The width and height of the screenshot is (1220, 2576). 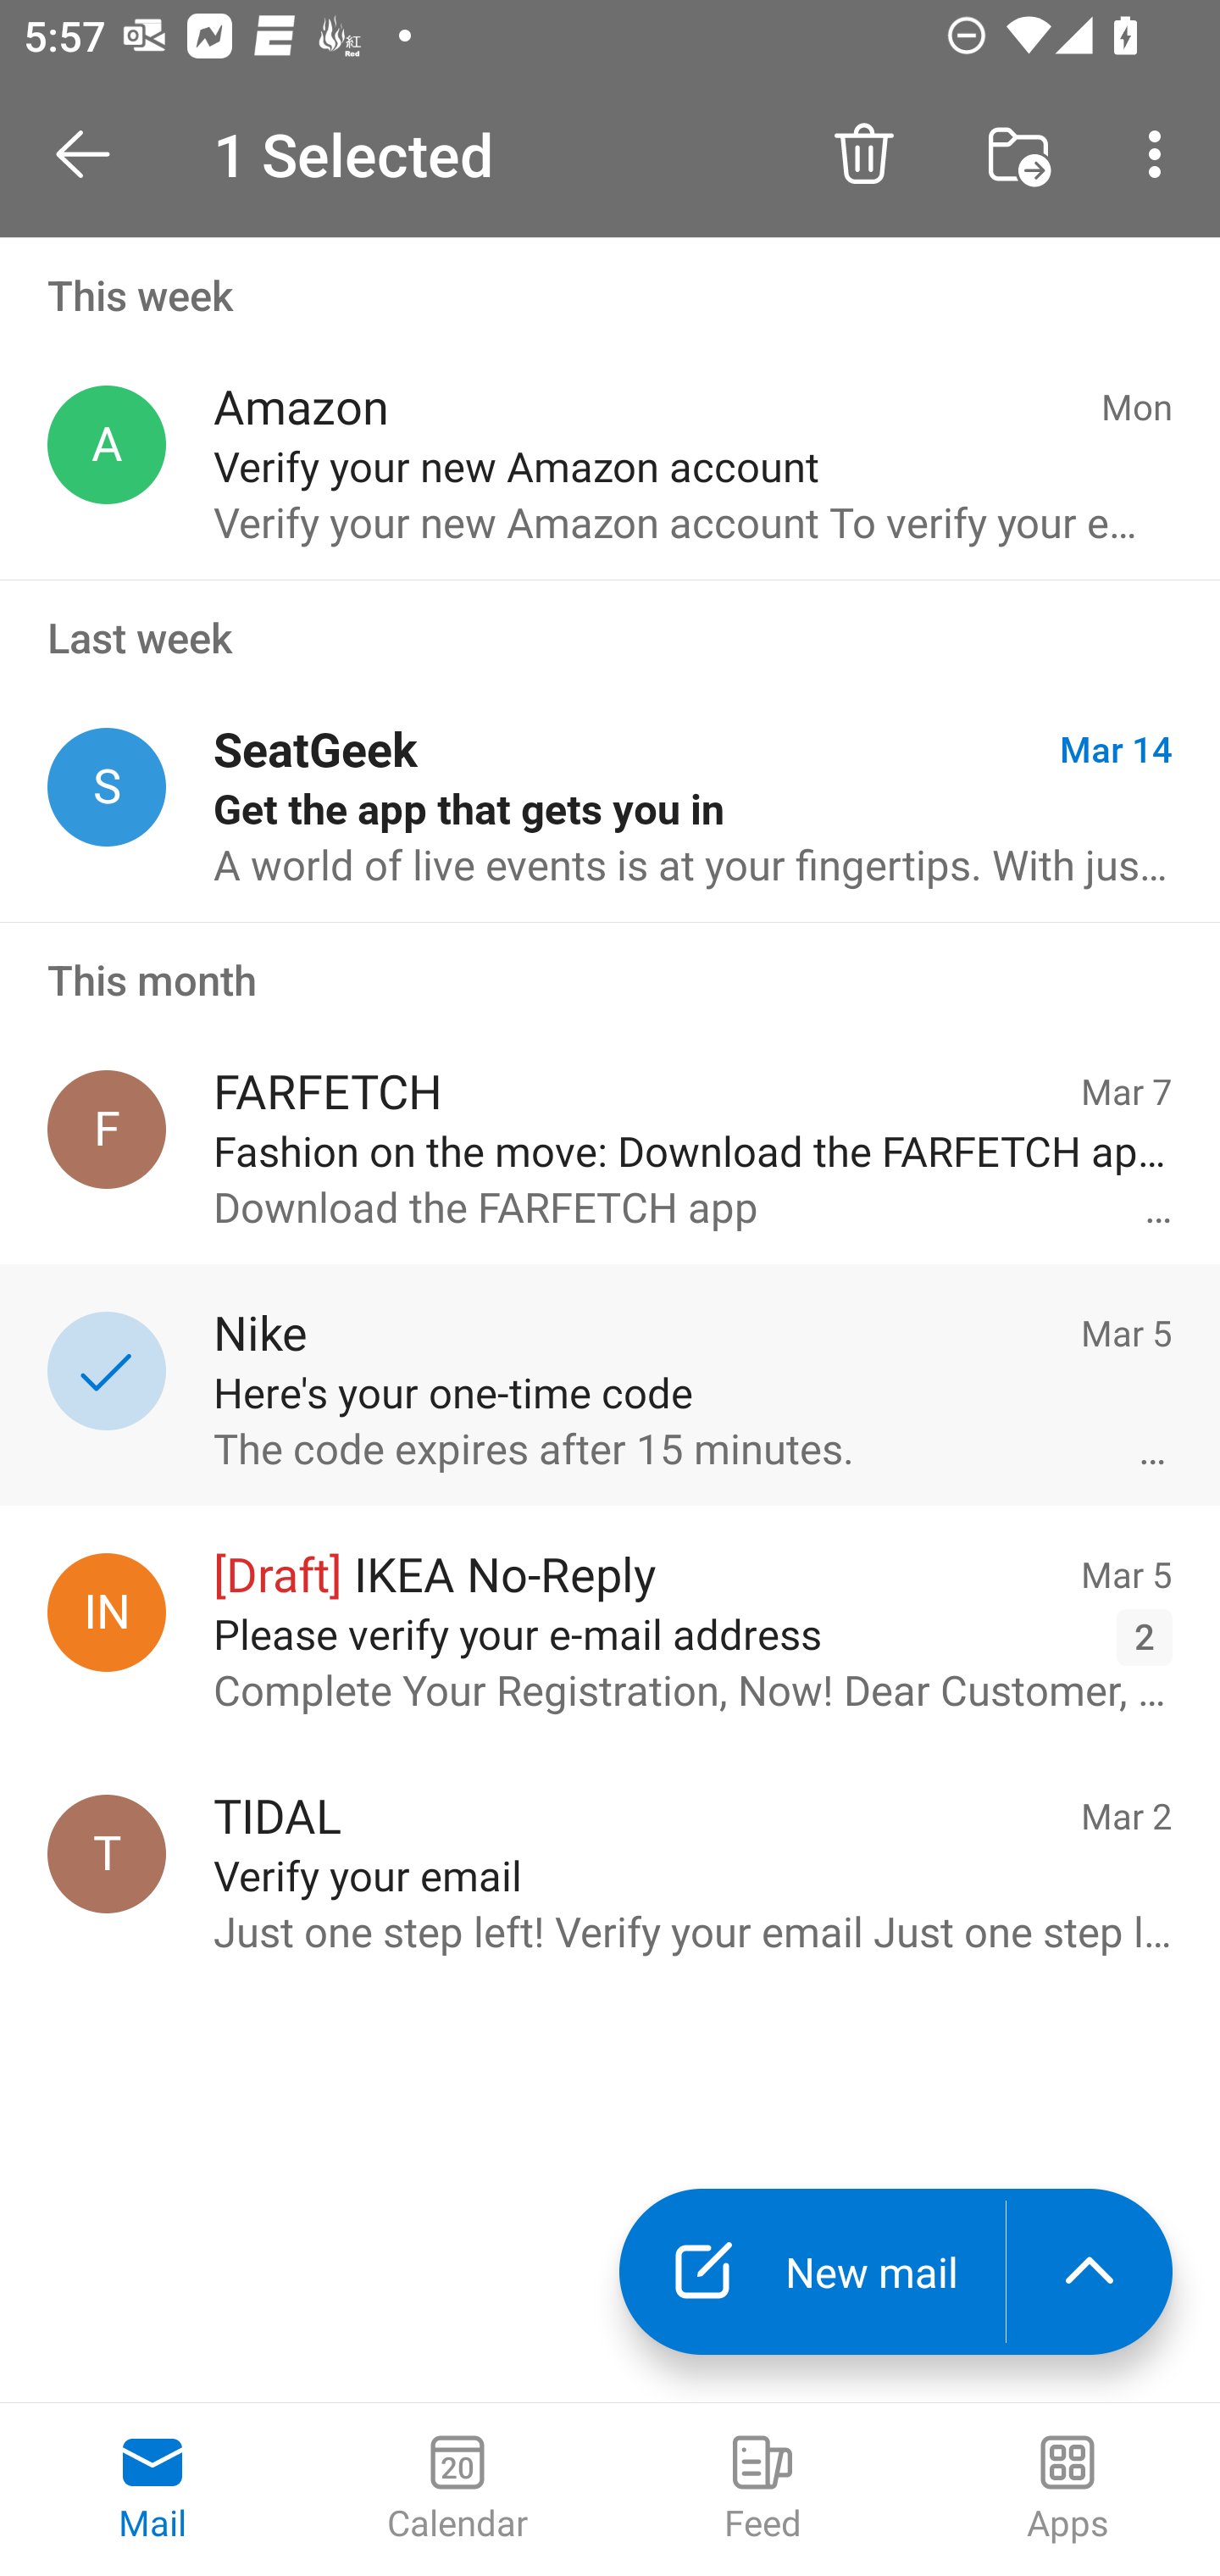 I want to click on Search, , , so click(x=1149, y=154).